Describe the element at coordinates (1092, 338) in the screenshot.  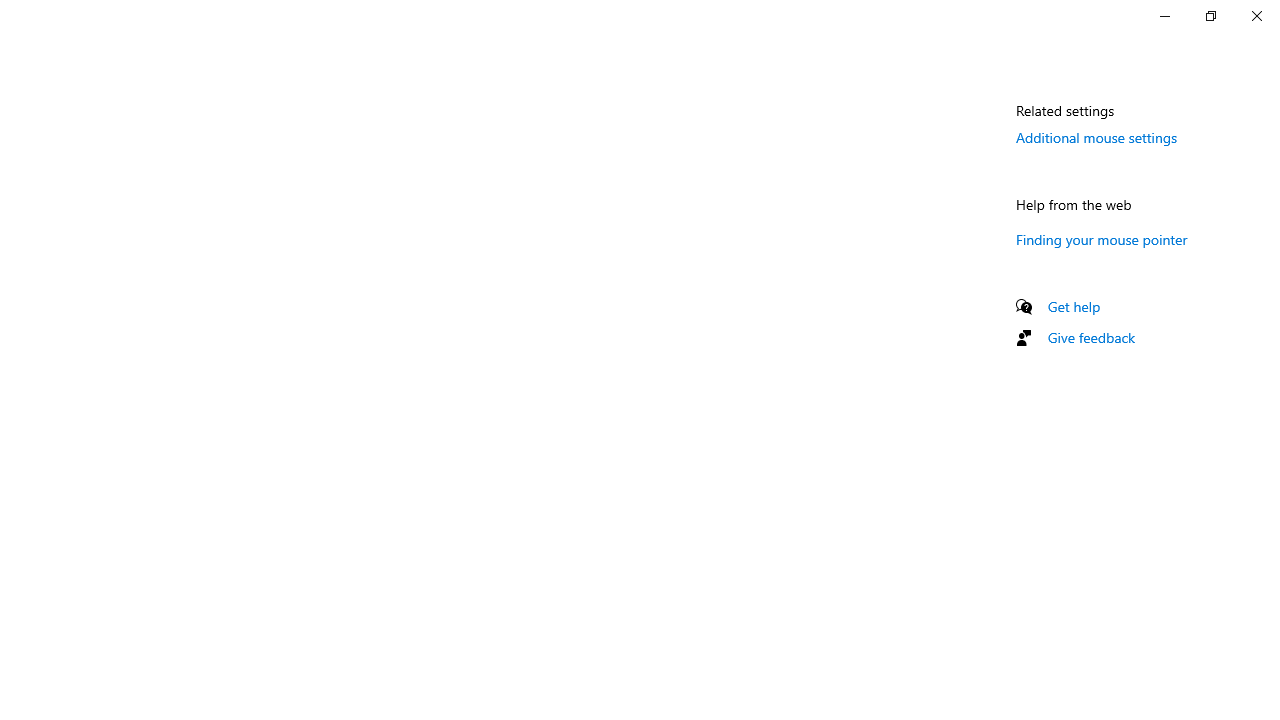
I see `Give feedback` at that location.